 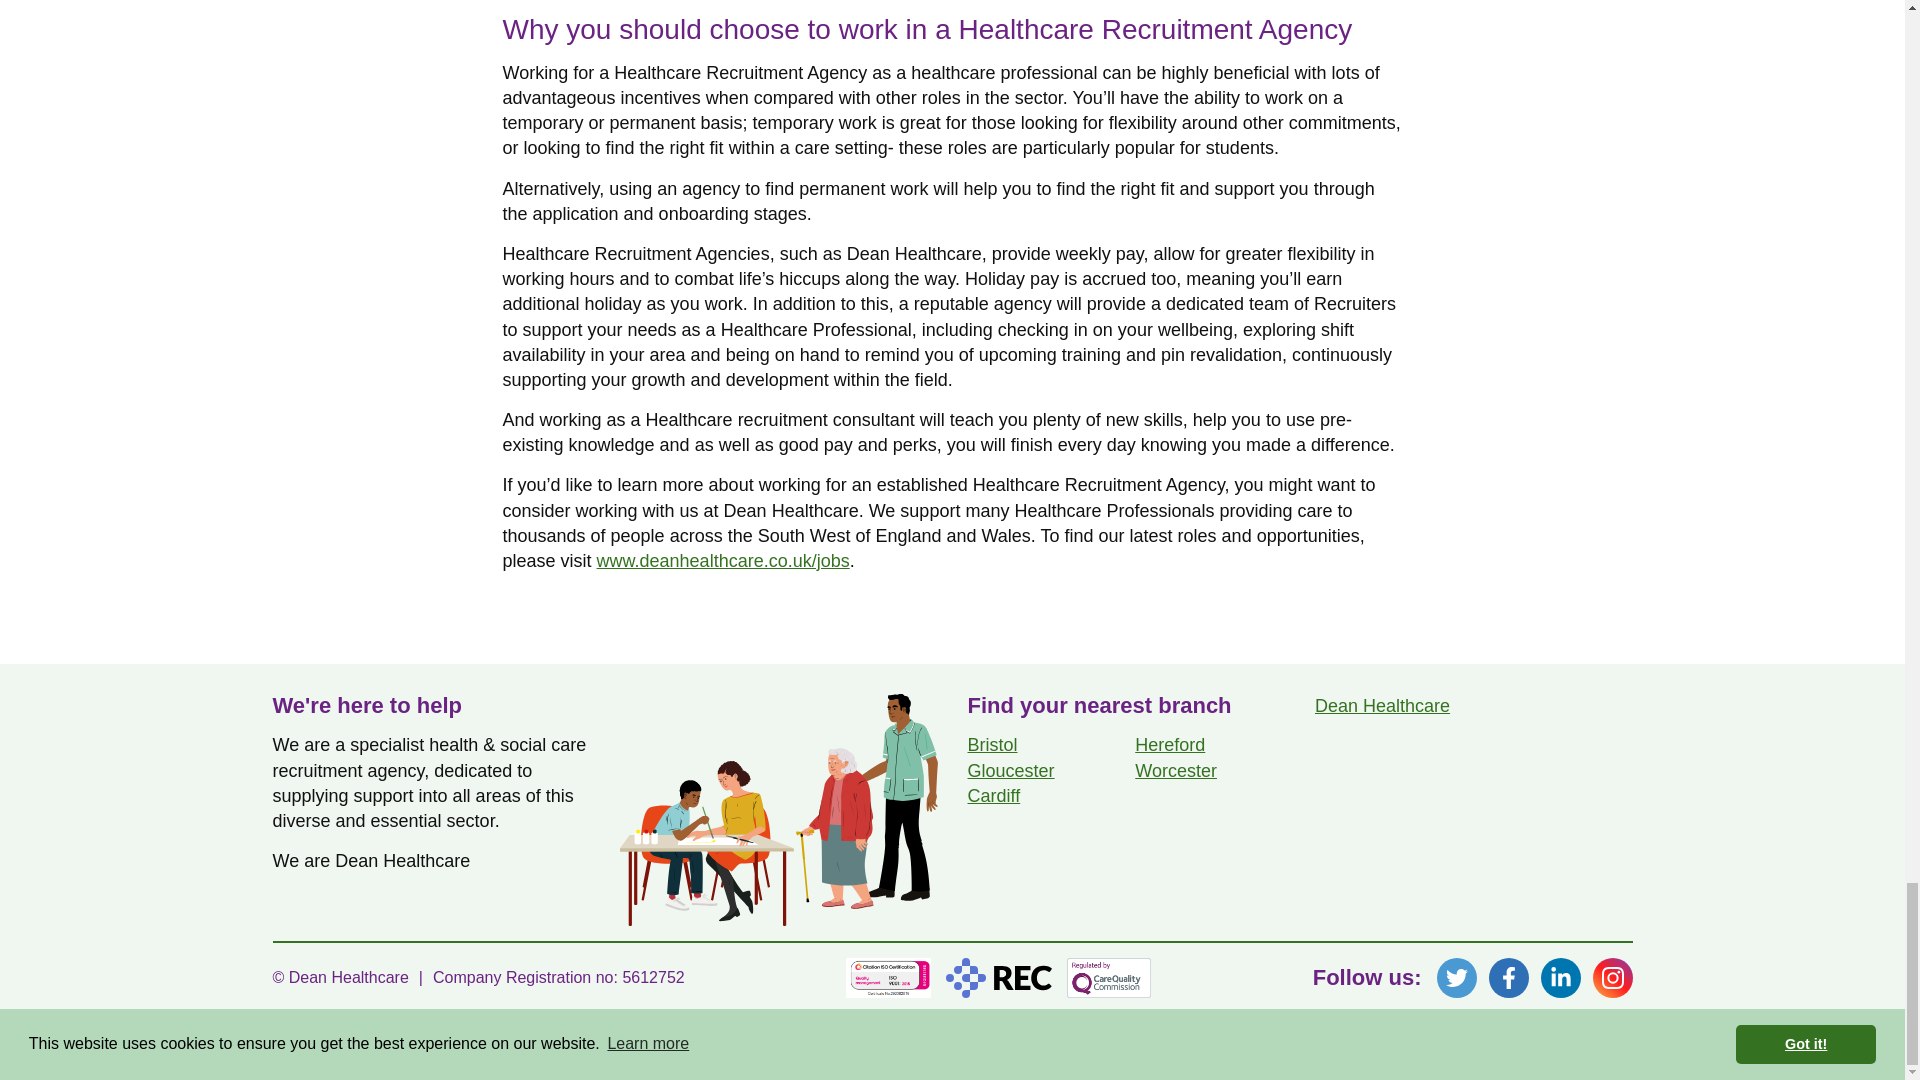 What do you see at coordinates (1010, 770) in the screenshot?
I see `Gloucester` at bounding box center [1010, 770].